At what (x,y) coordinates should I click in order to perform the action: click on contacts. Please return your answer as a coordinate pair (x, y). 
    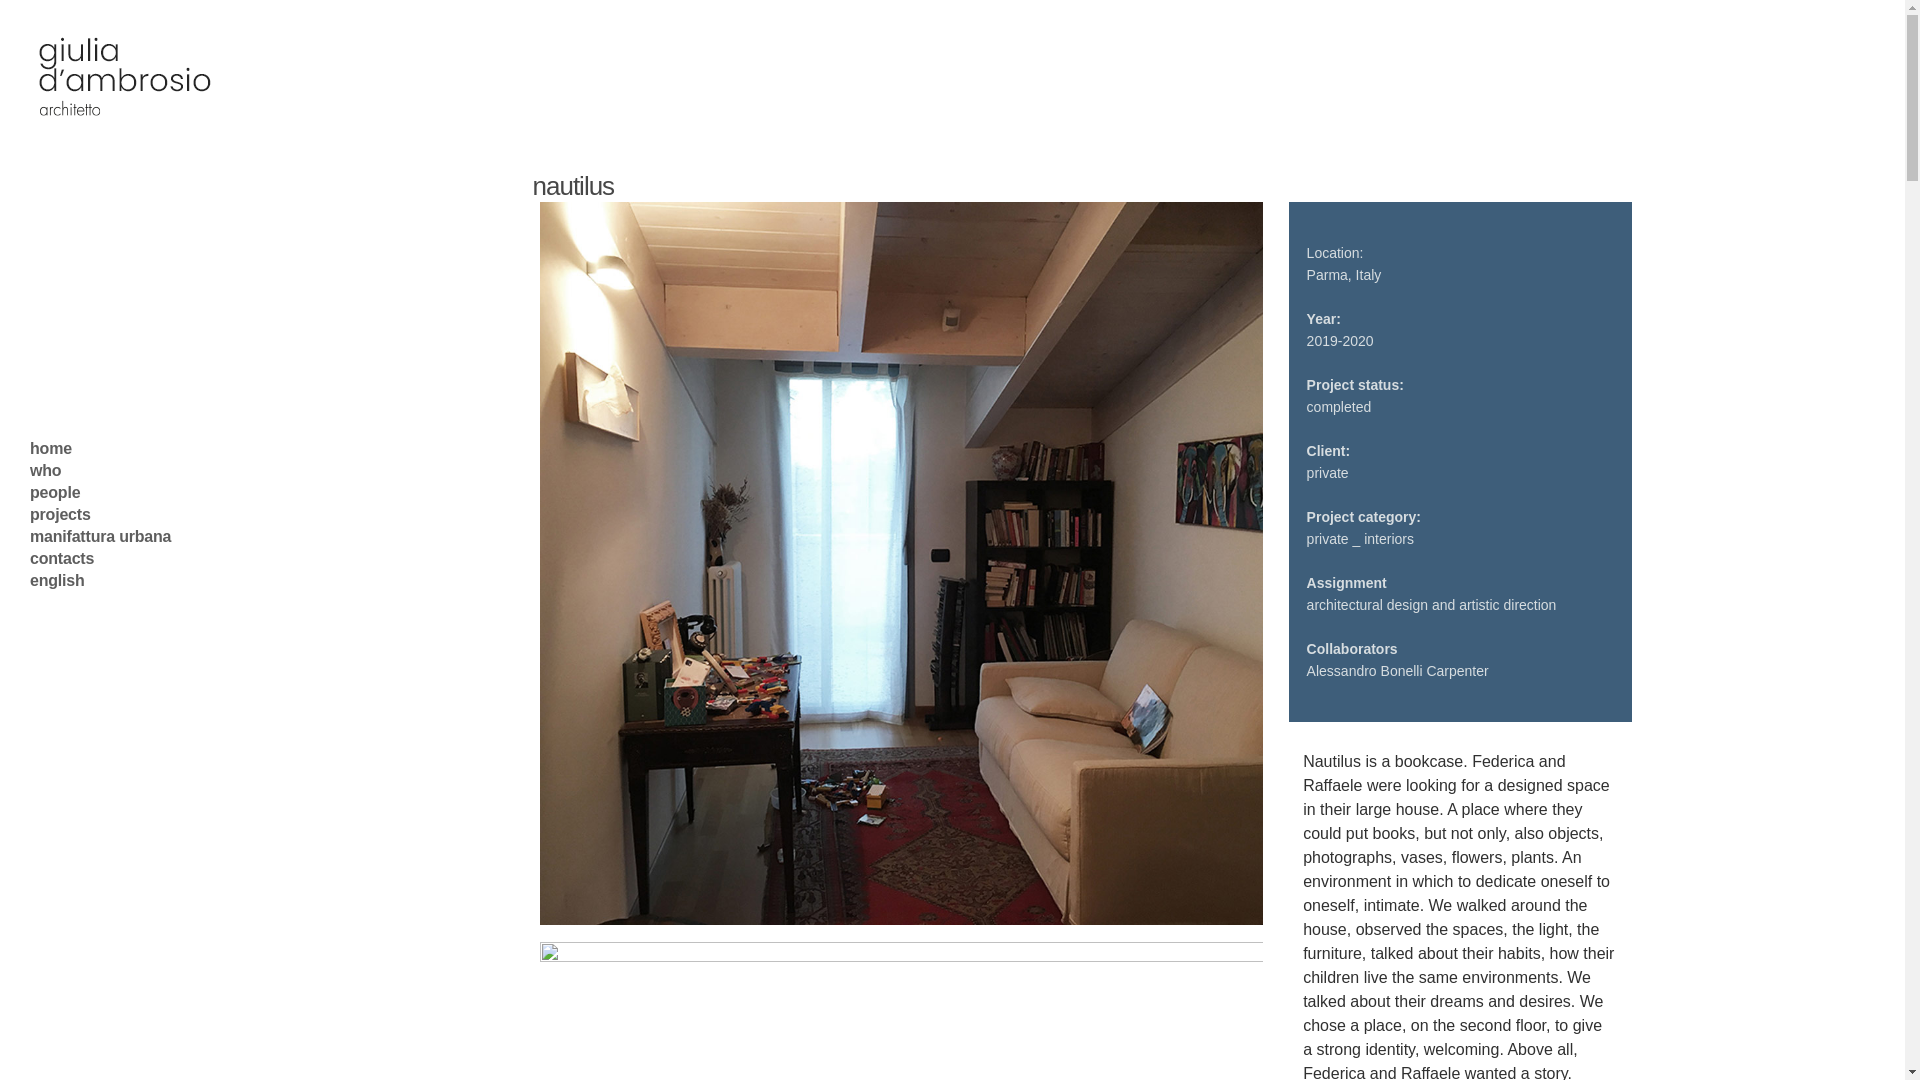
    Looking at the image, I should click on (130, 514).